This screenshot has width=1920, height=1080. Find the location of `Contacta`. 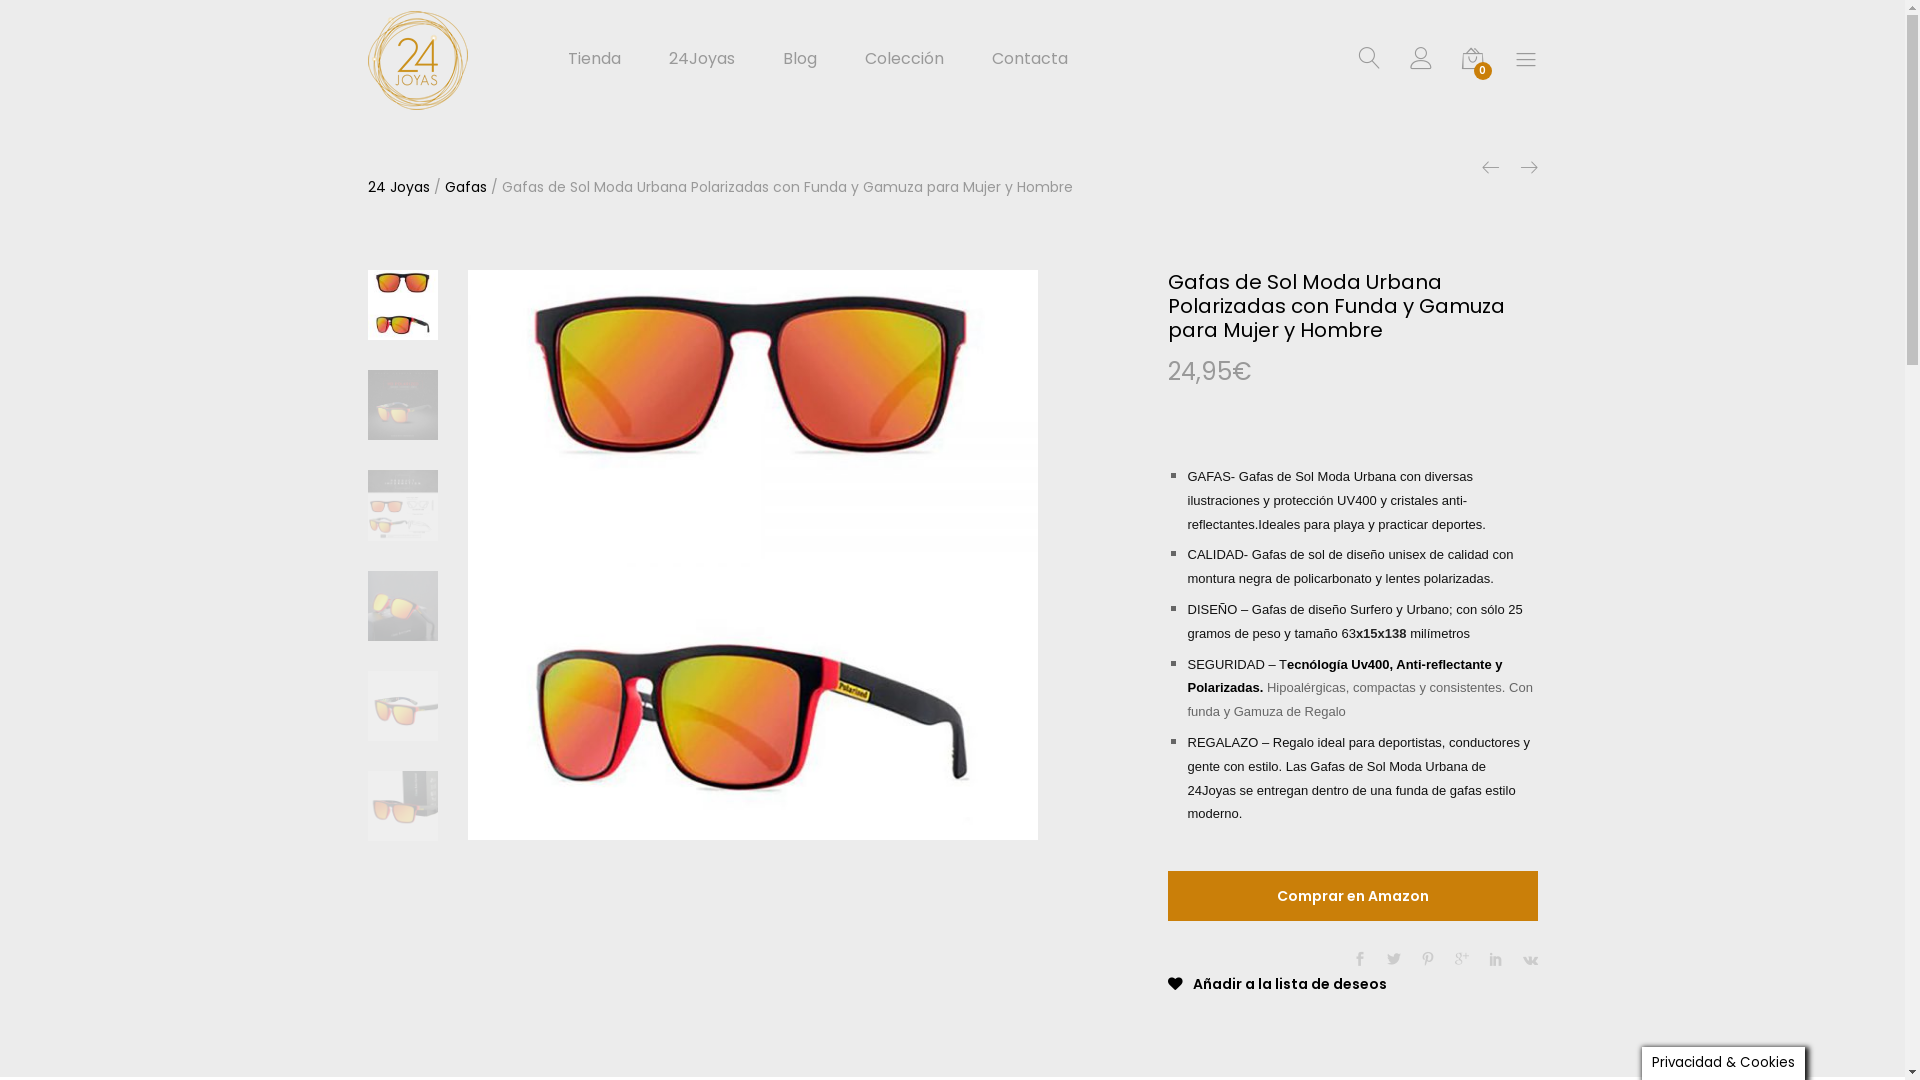

Contacta is located at coordinates (1030, 59).